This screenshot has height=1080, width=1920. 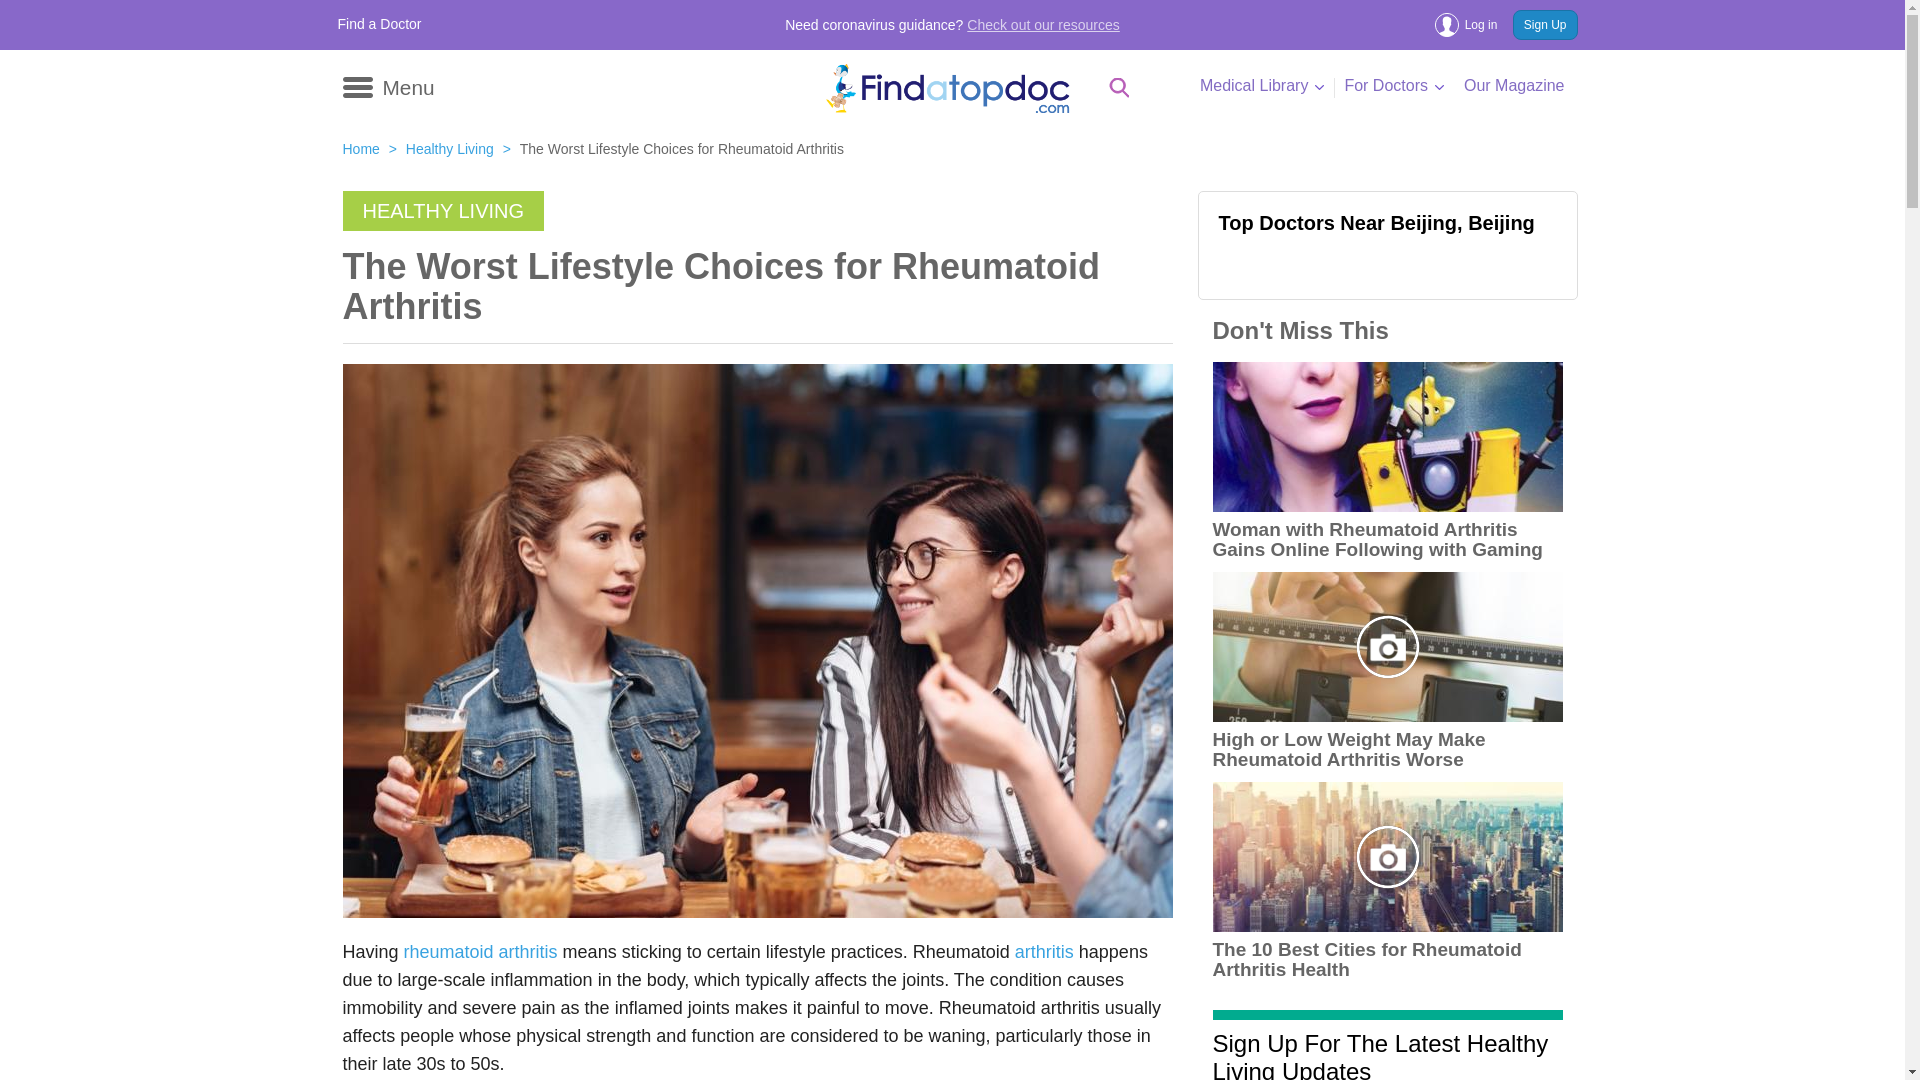 What do you see at coordinates (1043, 25) in the screenshot?
I see `Check out our resources` at bounding box center [1043, 25].